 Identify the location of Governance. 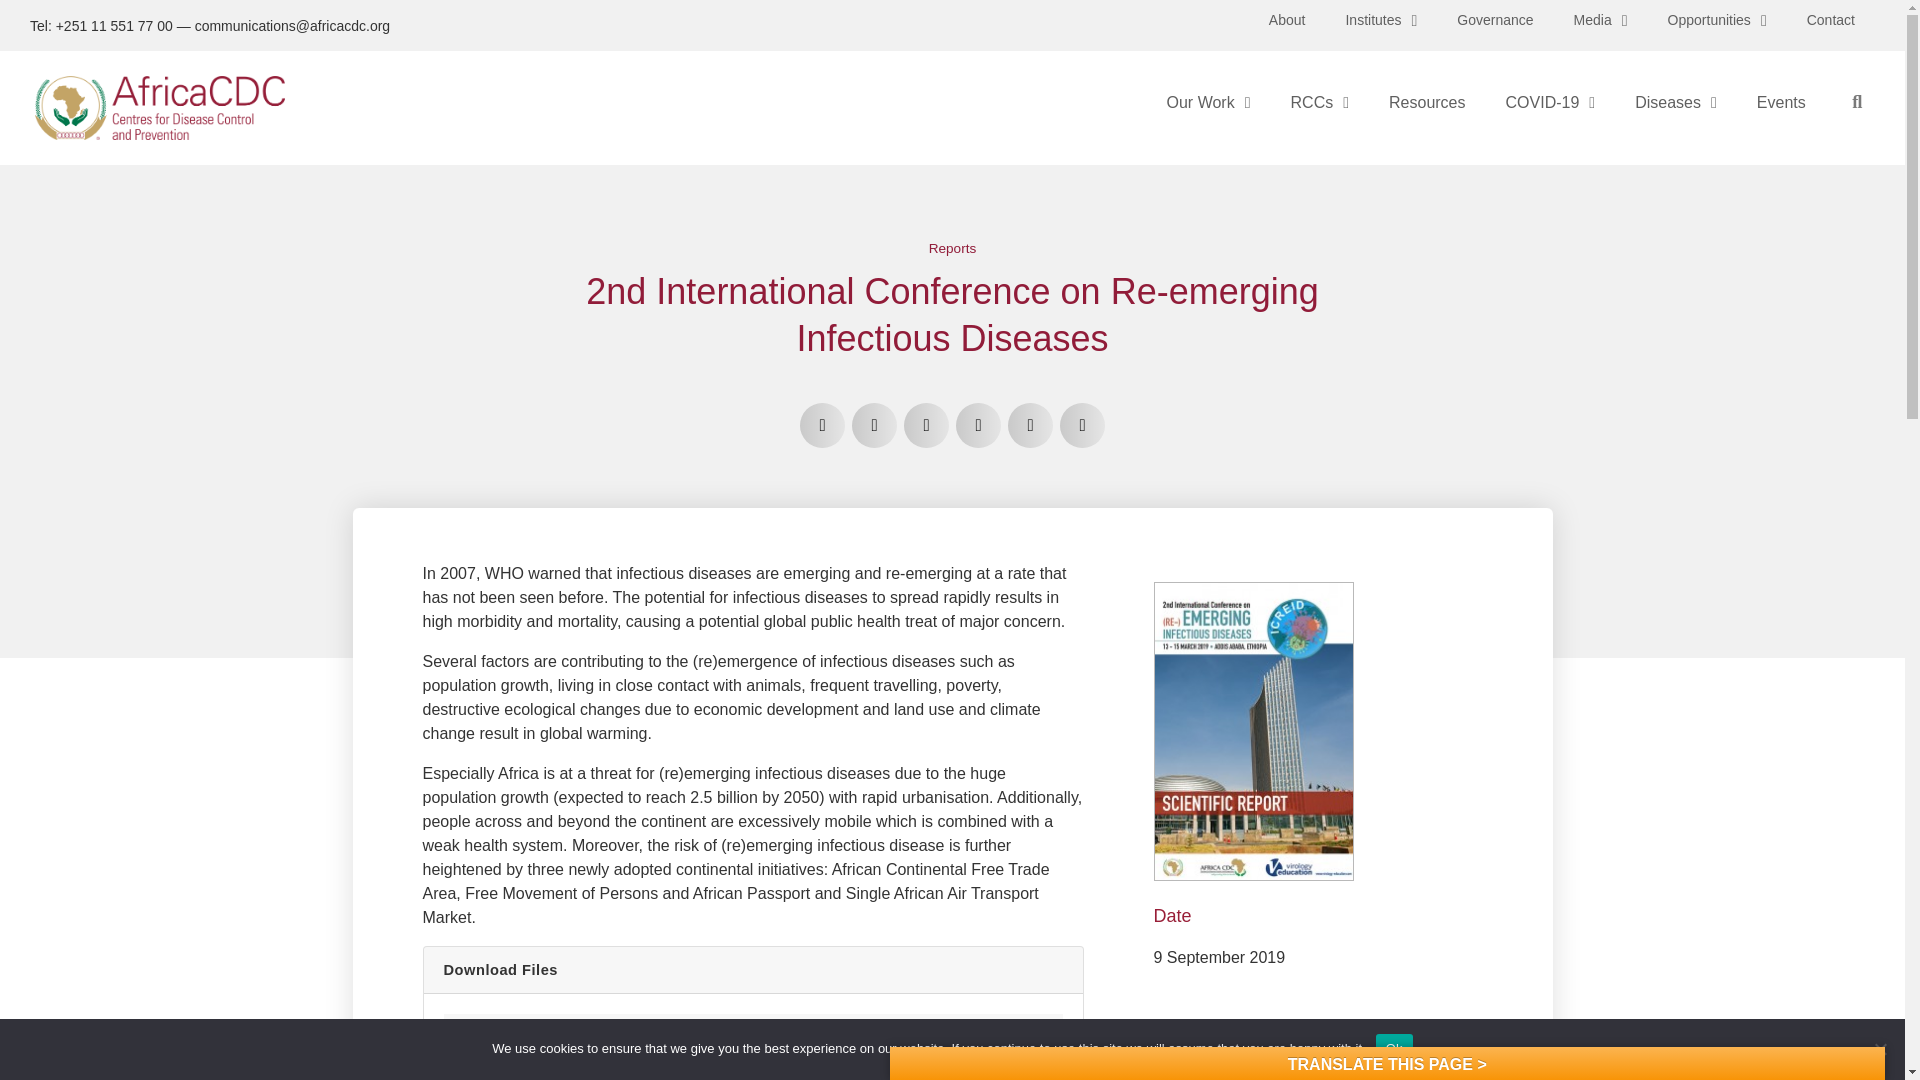
(1494, 20).